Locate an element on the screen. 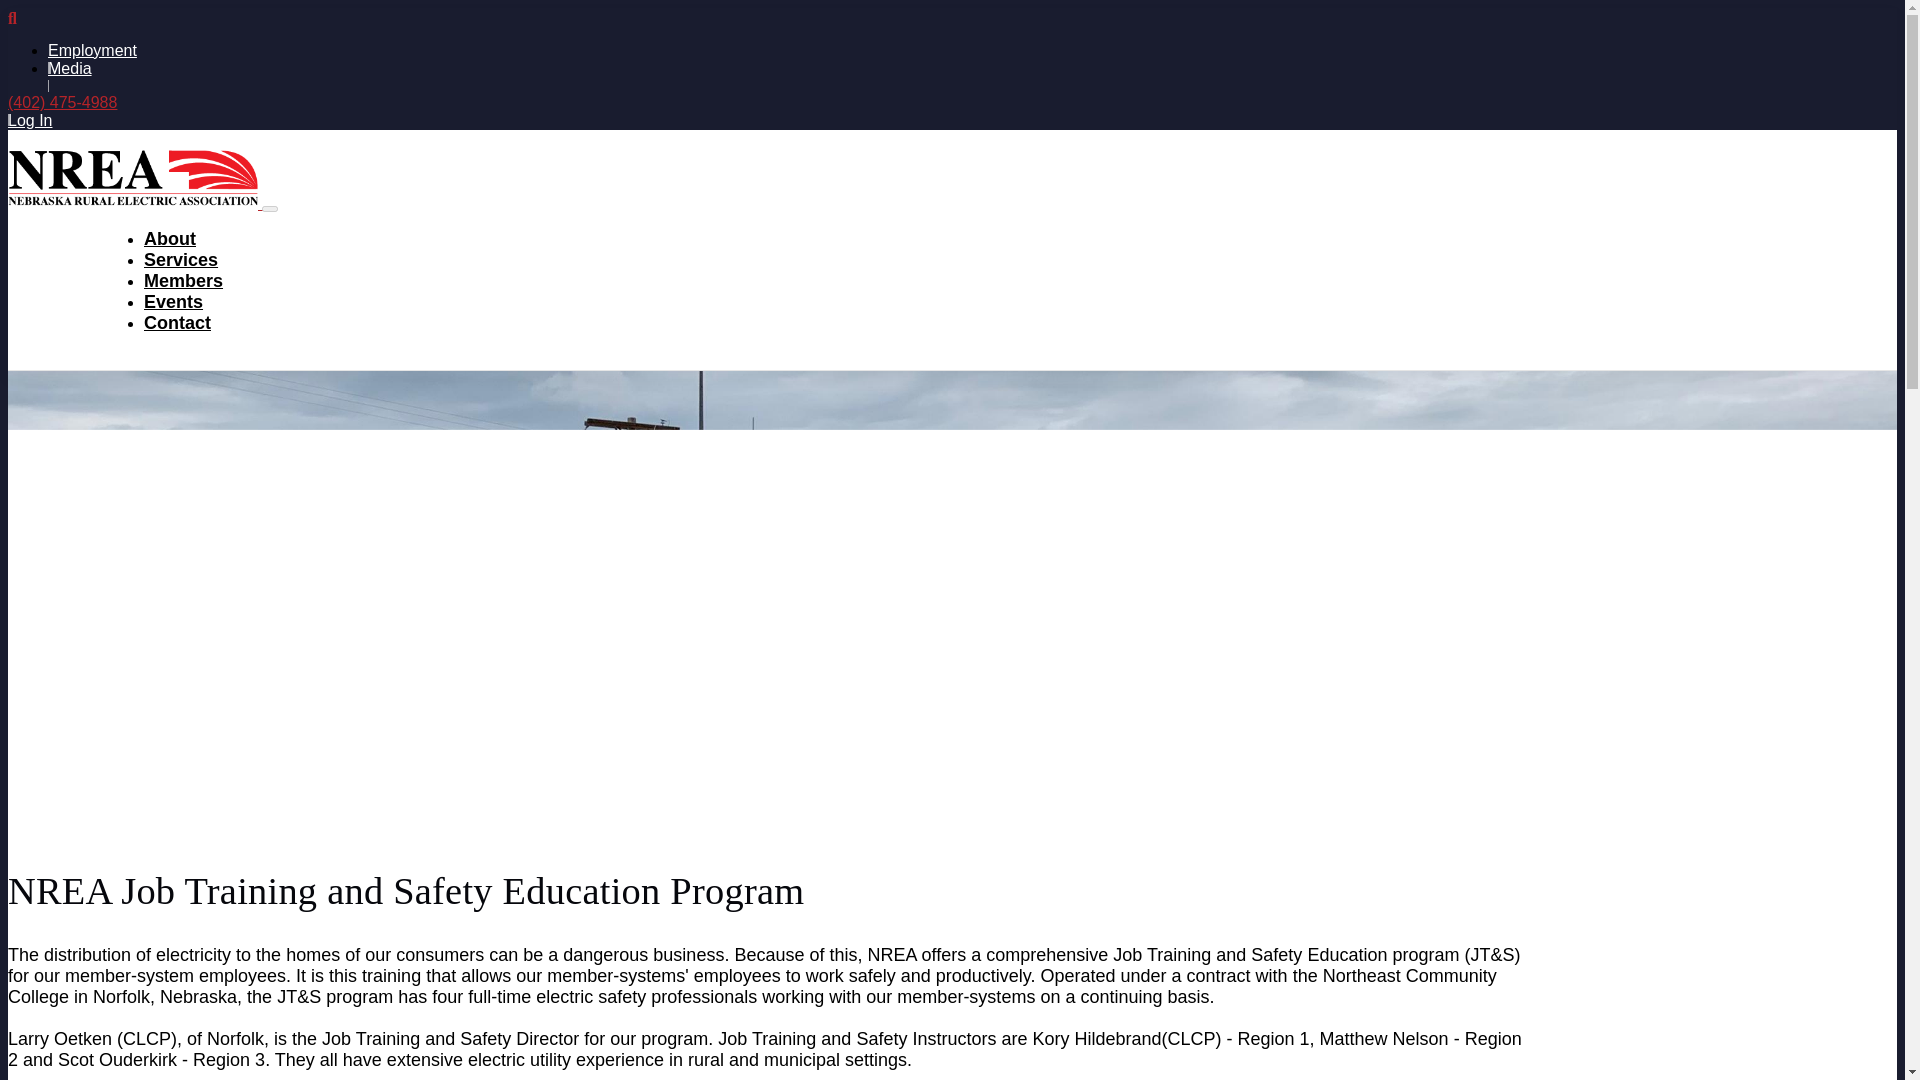 The height and width of the screenshot is (1080, 1920). Events is located at coordinates (174, 302).